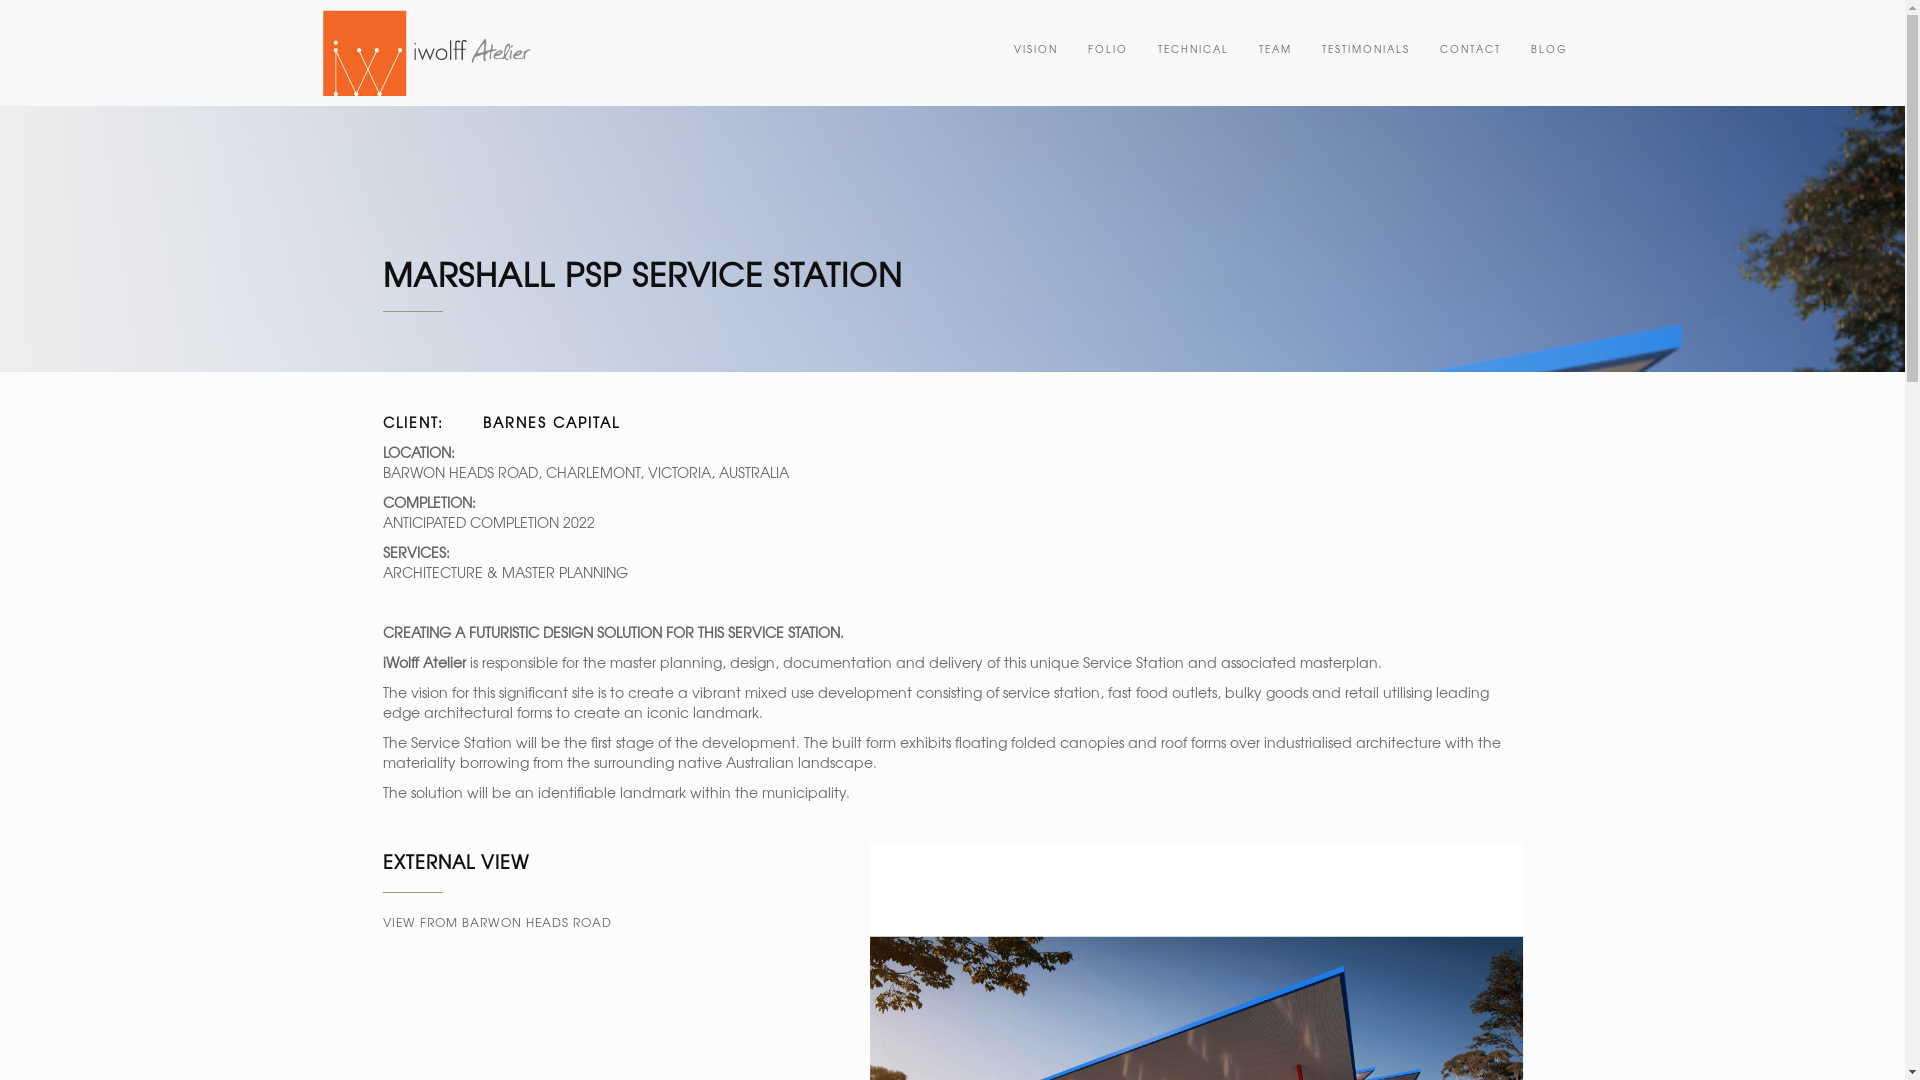 This screenshot has width=1920, height=1080. What do you see at coordinates (1035, 49) in the screenshot?
I see `VISION` at bounding box center [1035, 49].